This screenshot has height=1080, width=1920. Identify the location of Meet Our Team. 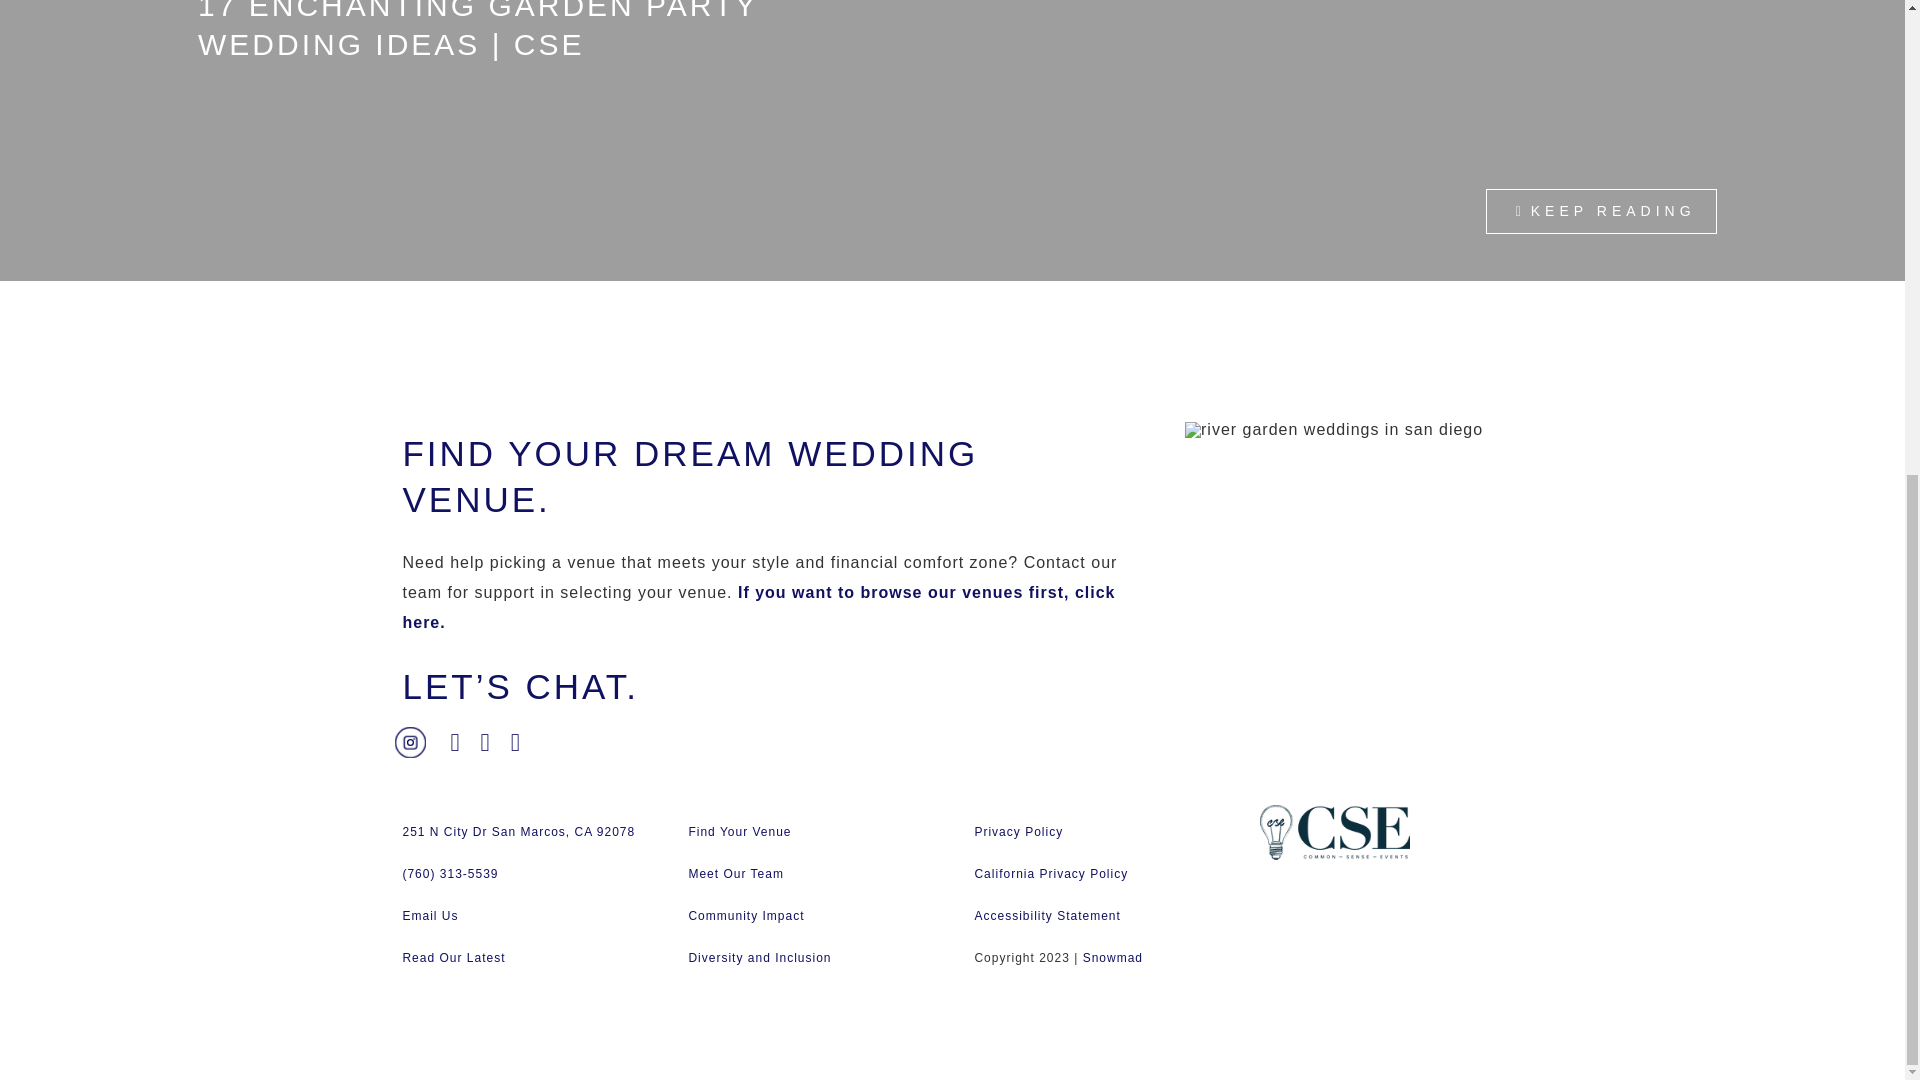
(735, 874).